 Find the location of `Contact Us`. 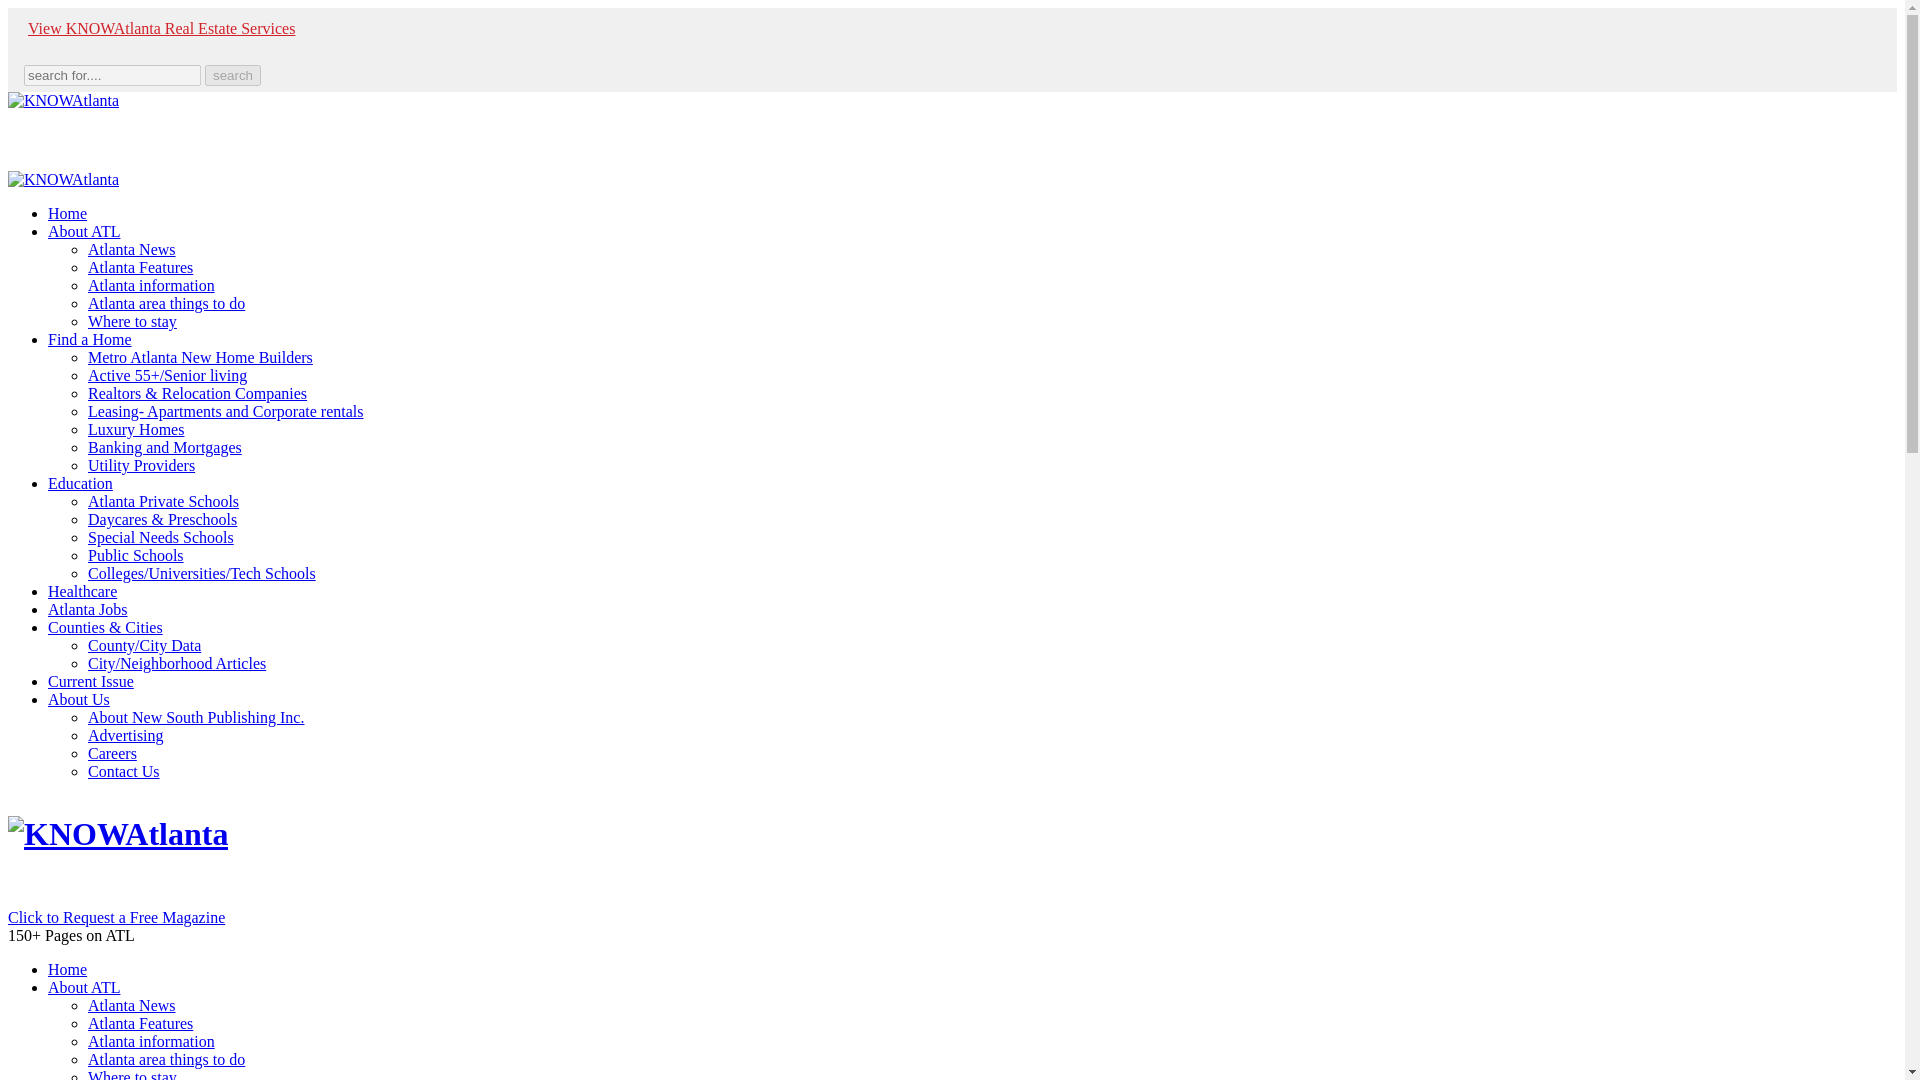

Contact Us is located at coordinates (124, 770).